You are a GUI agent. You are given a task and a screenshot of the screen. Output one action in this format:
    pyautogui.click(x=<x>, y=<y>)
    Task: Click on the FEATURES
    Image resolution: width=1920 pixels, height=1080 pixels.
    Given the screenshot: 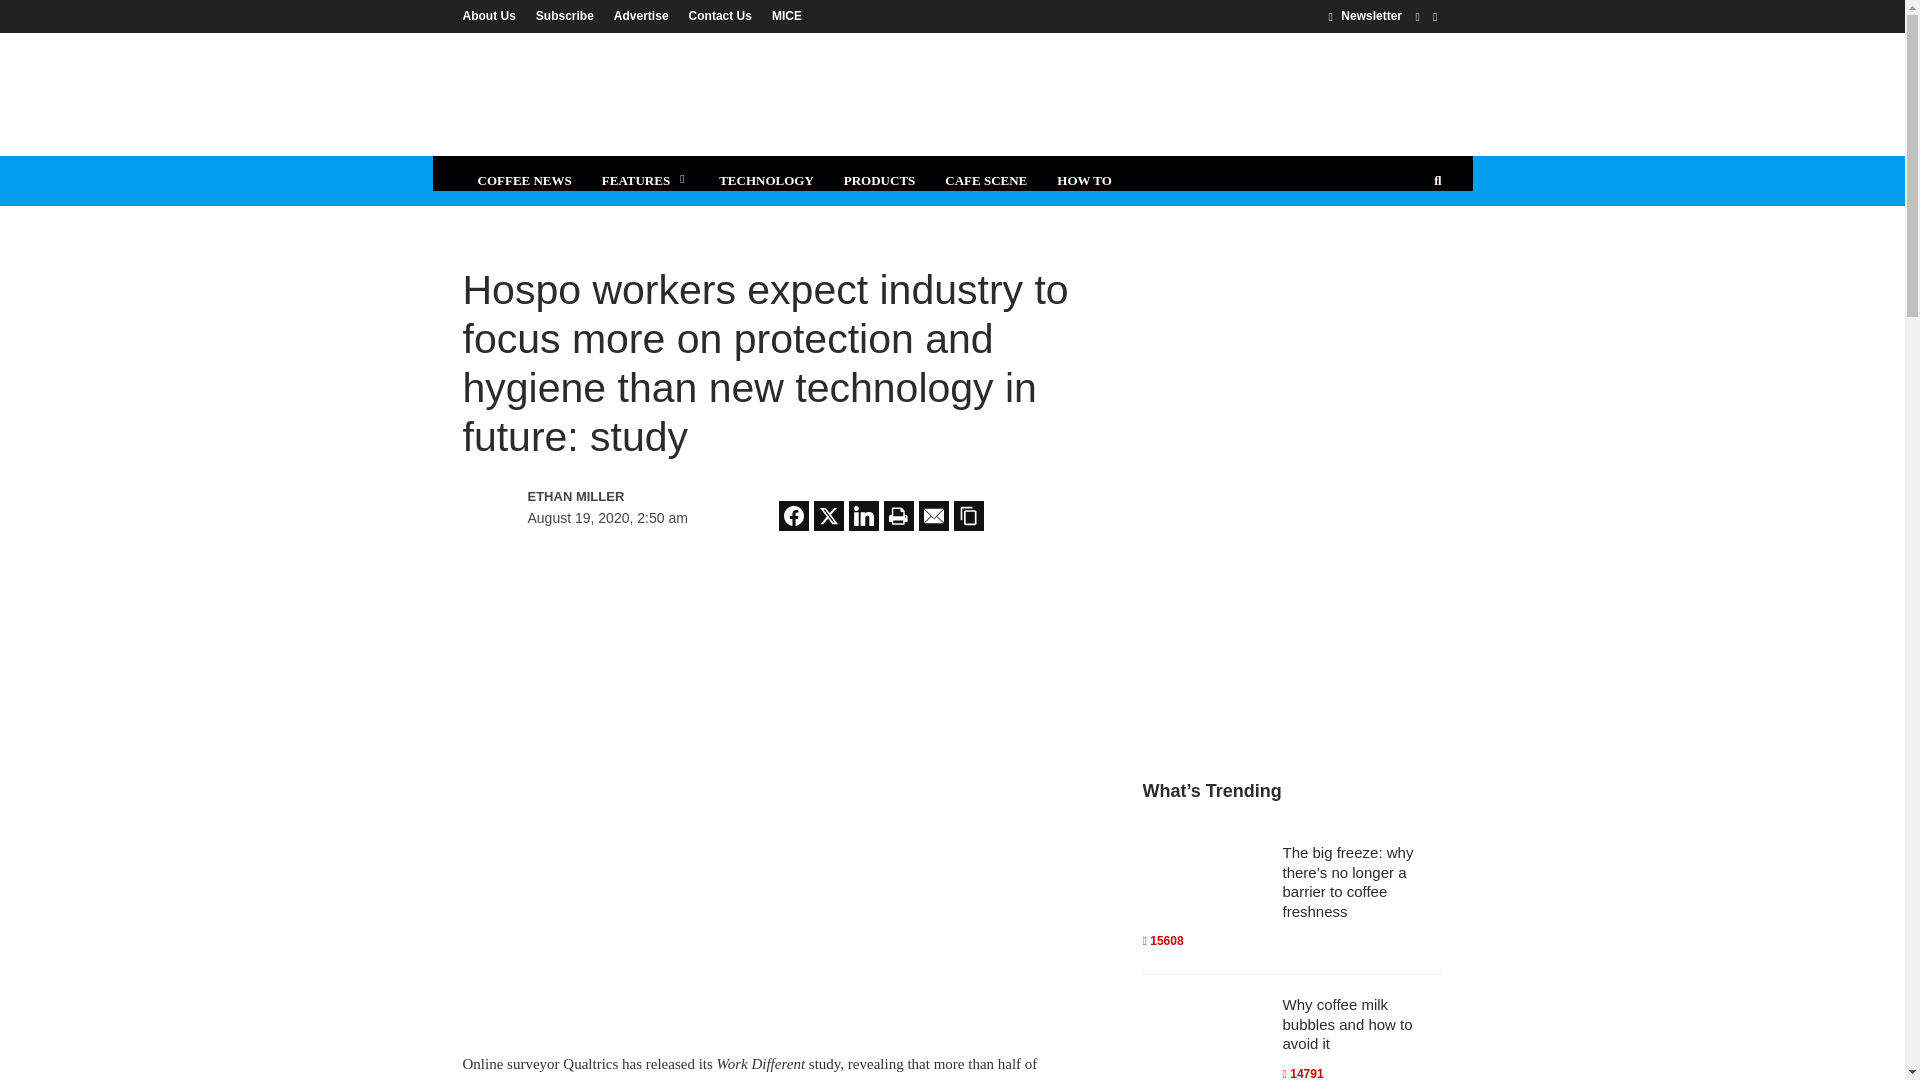 What is the action you would take?
    pyautogui.click(x=646, y=180)
    